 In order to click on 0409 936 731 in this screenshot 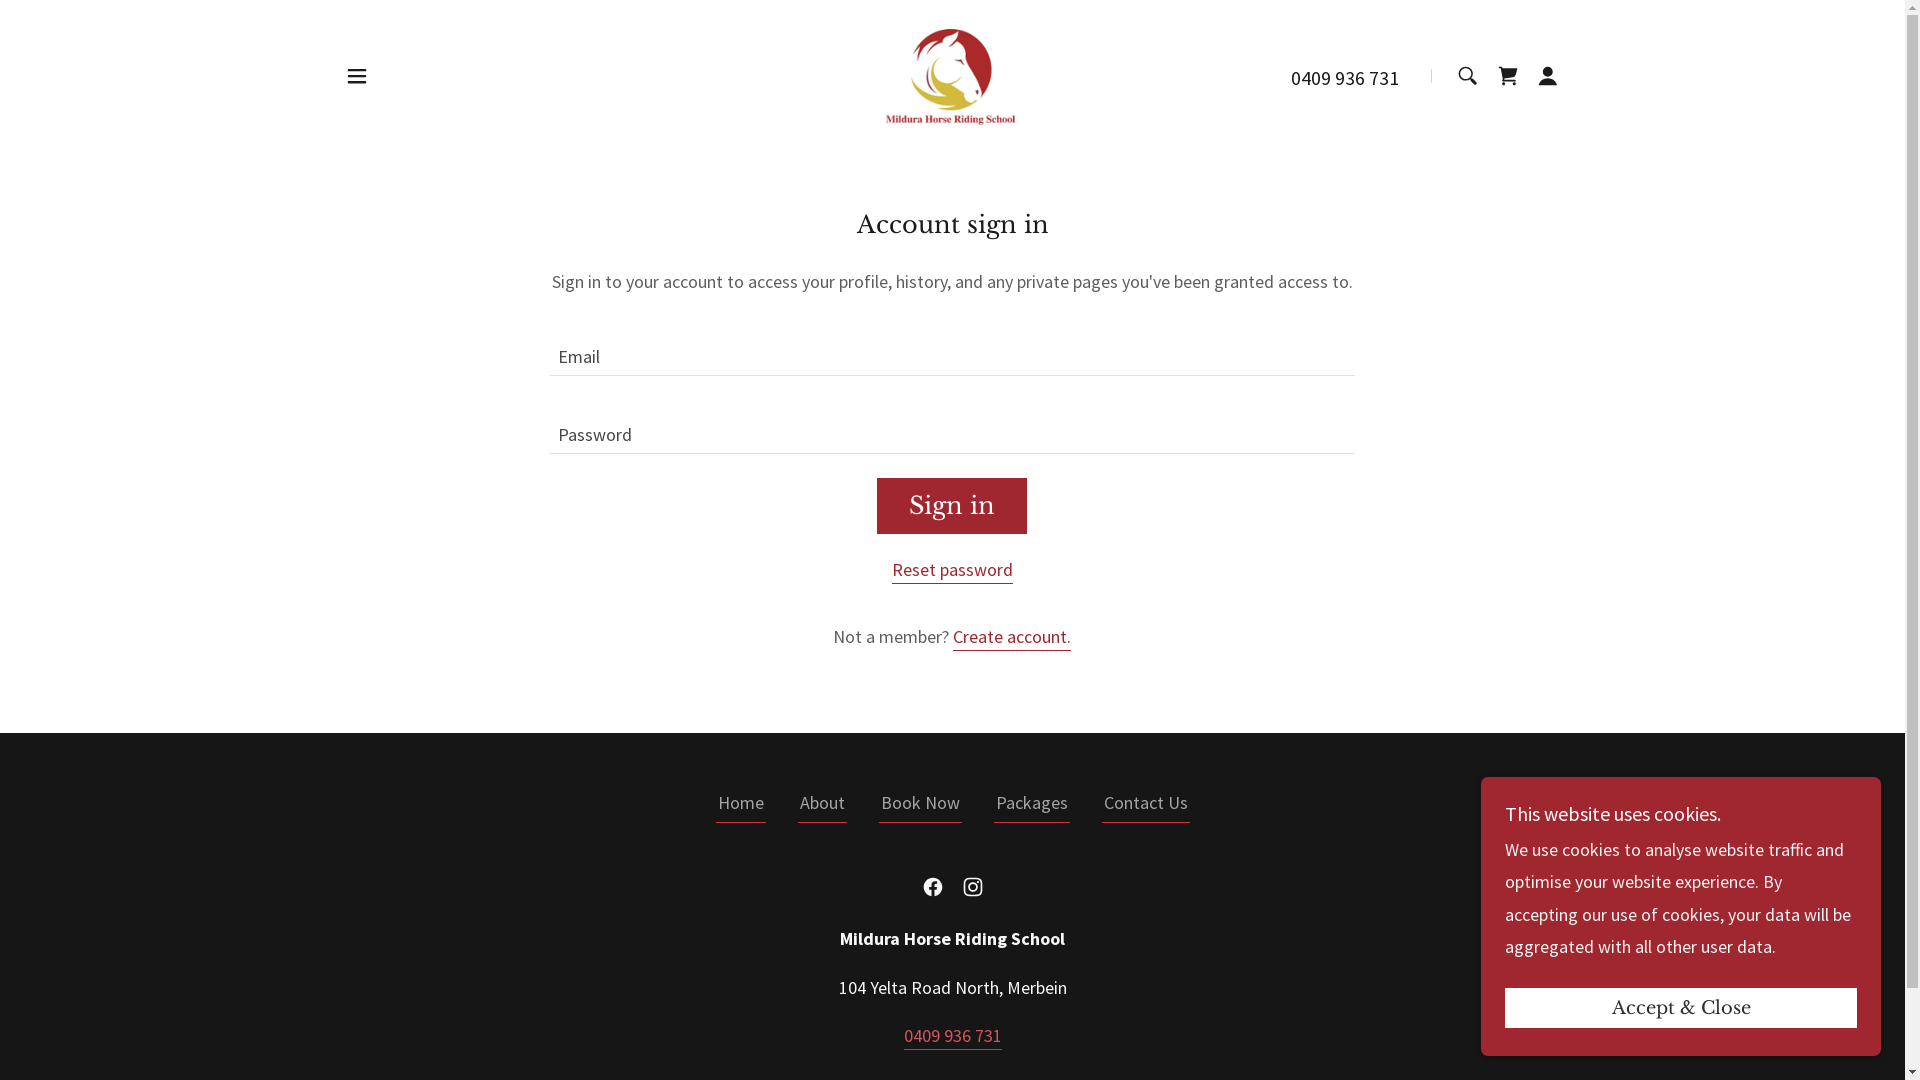, I will do `click(953, 1037)`.